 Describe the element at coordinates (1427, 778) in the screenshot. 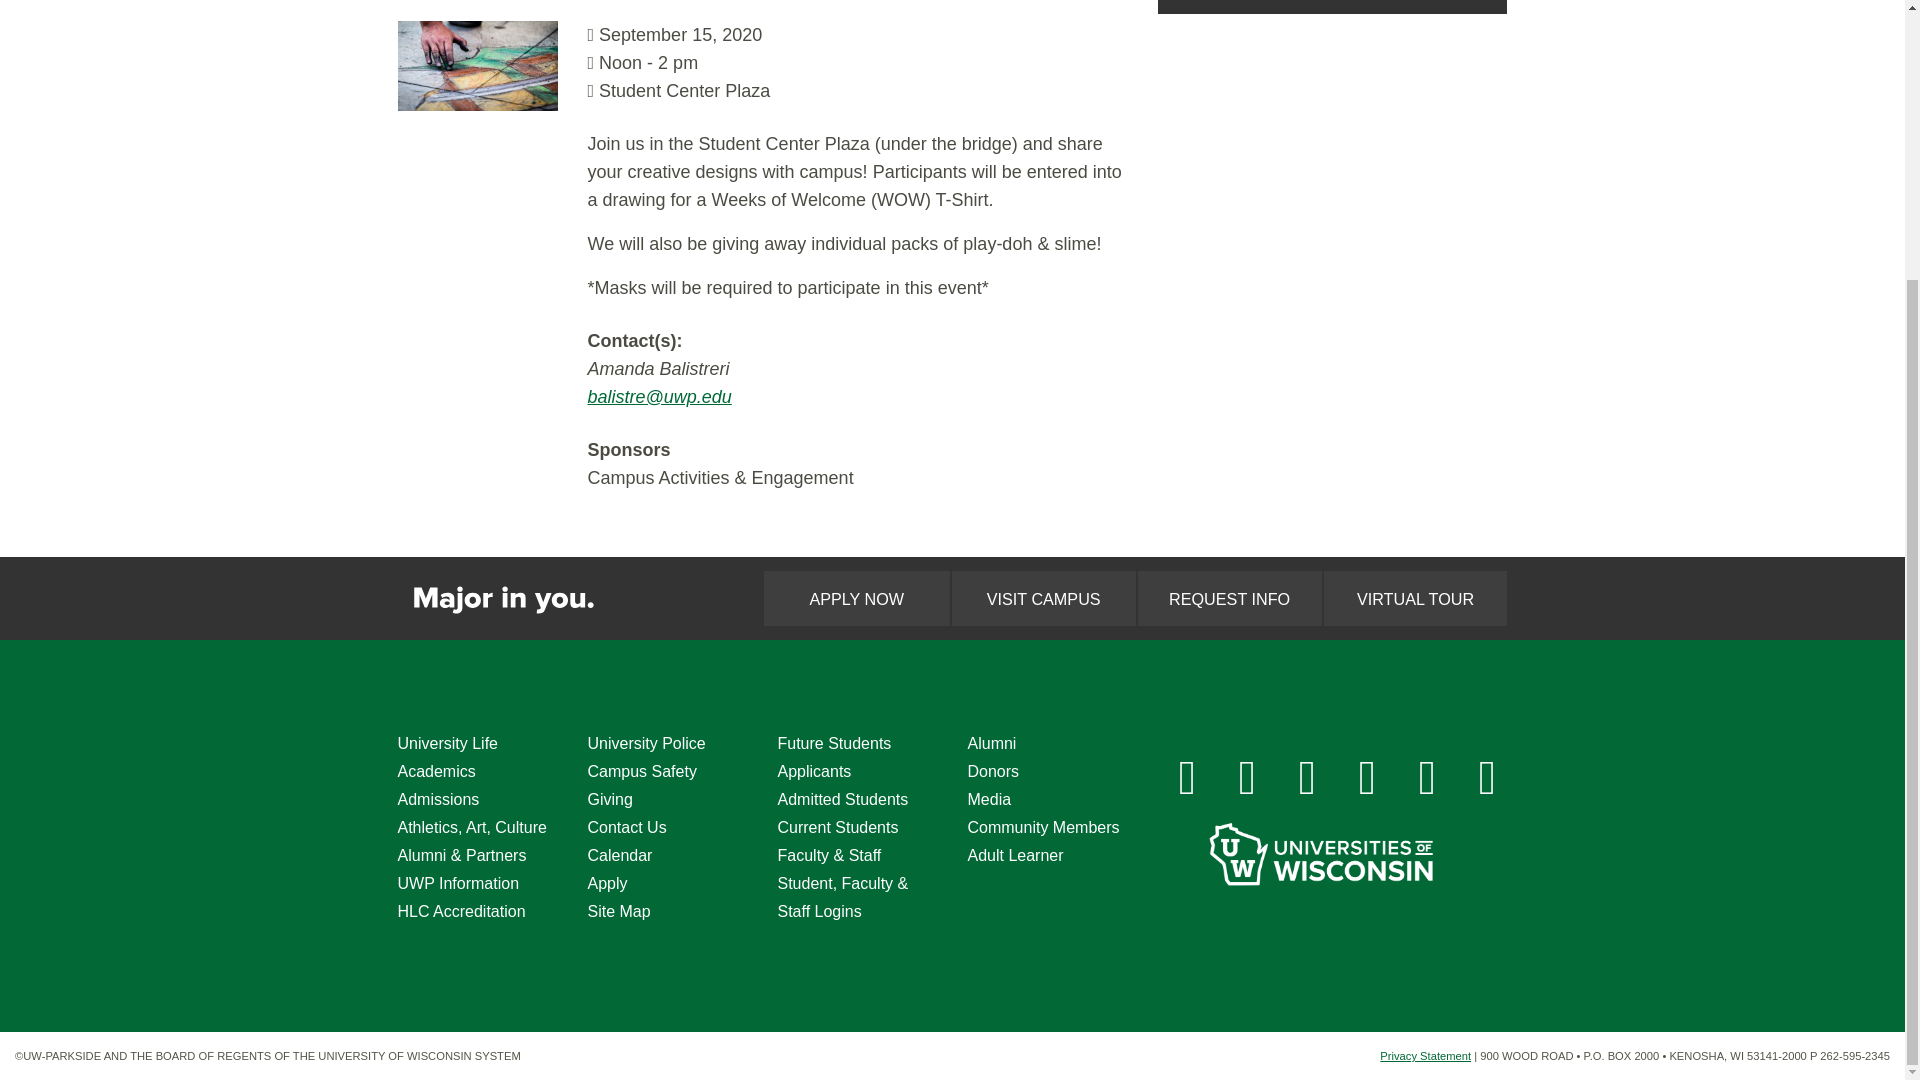

I see `TikTok` at that location.